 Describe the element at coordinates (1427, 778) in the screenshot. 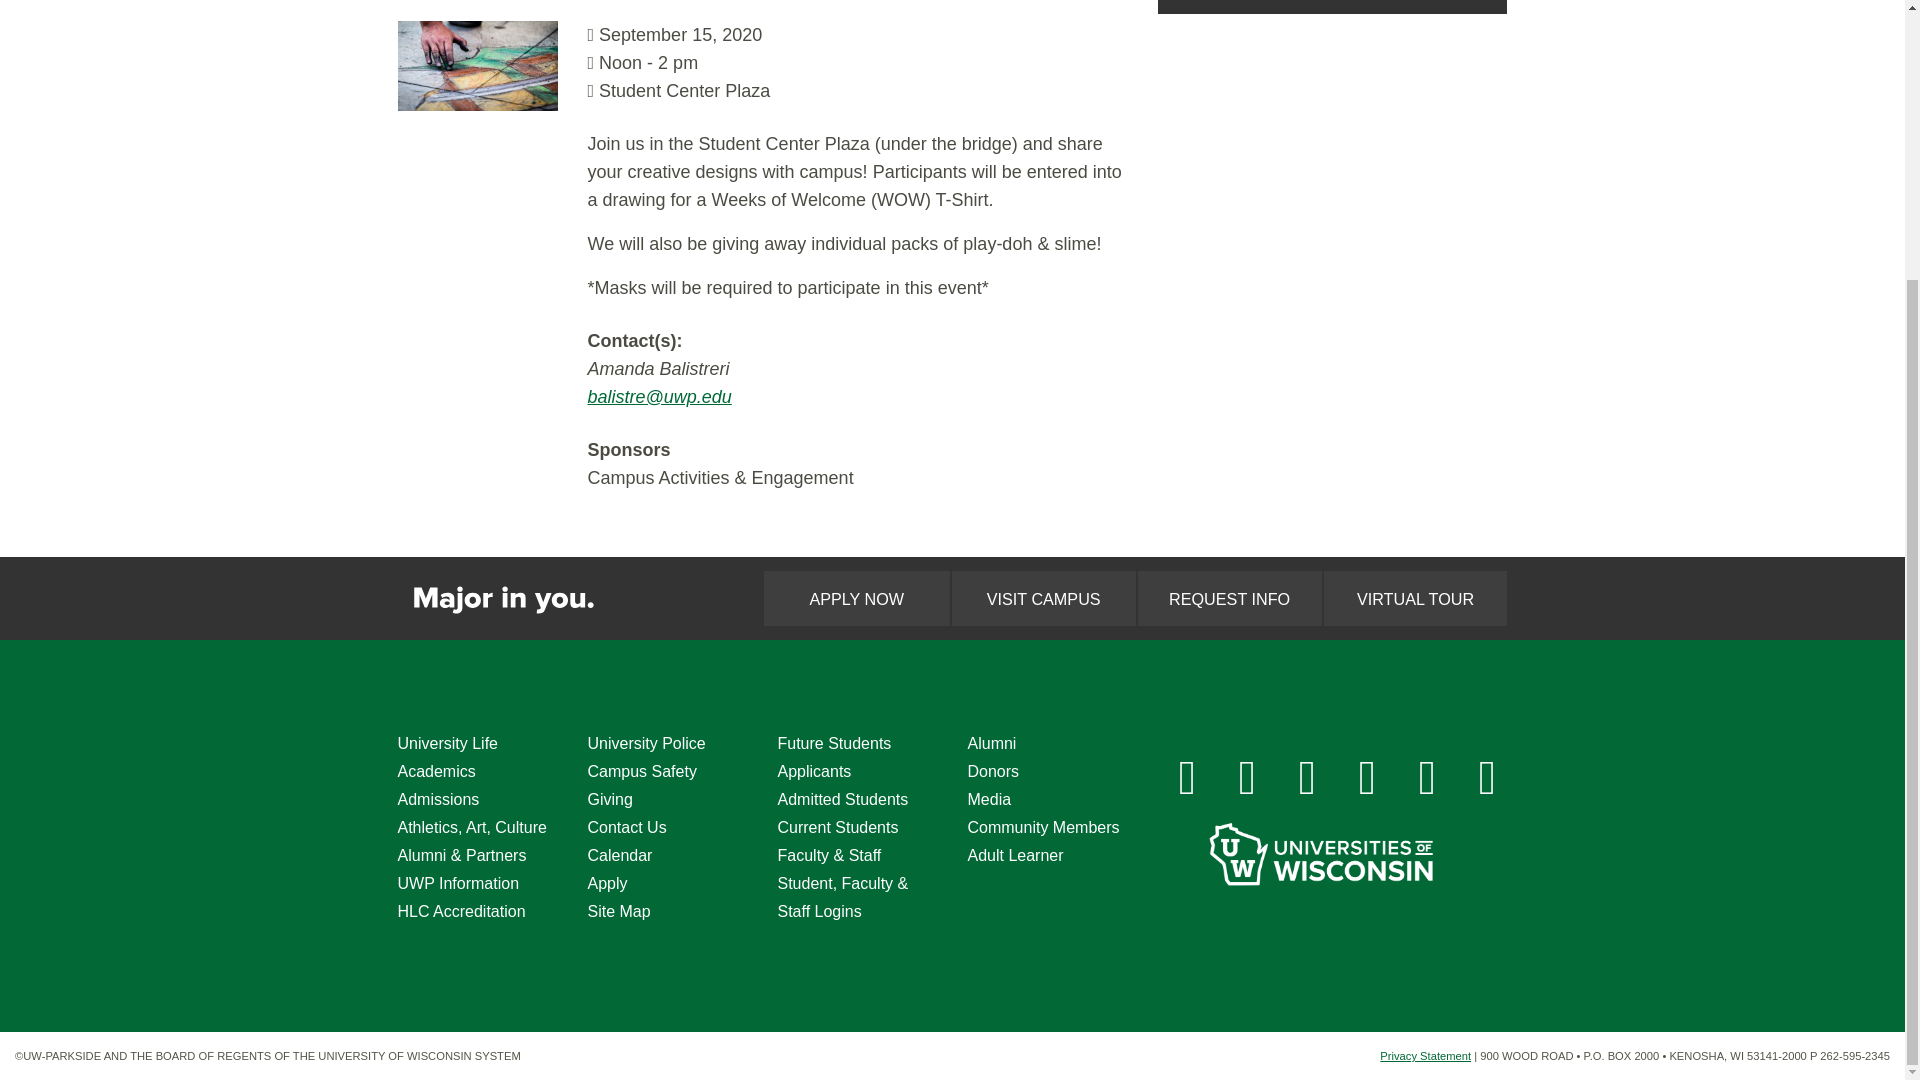

I see `TikTok` at that location.